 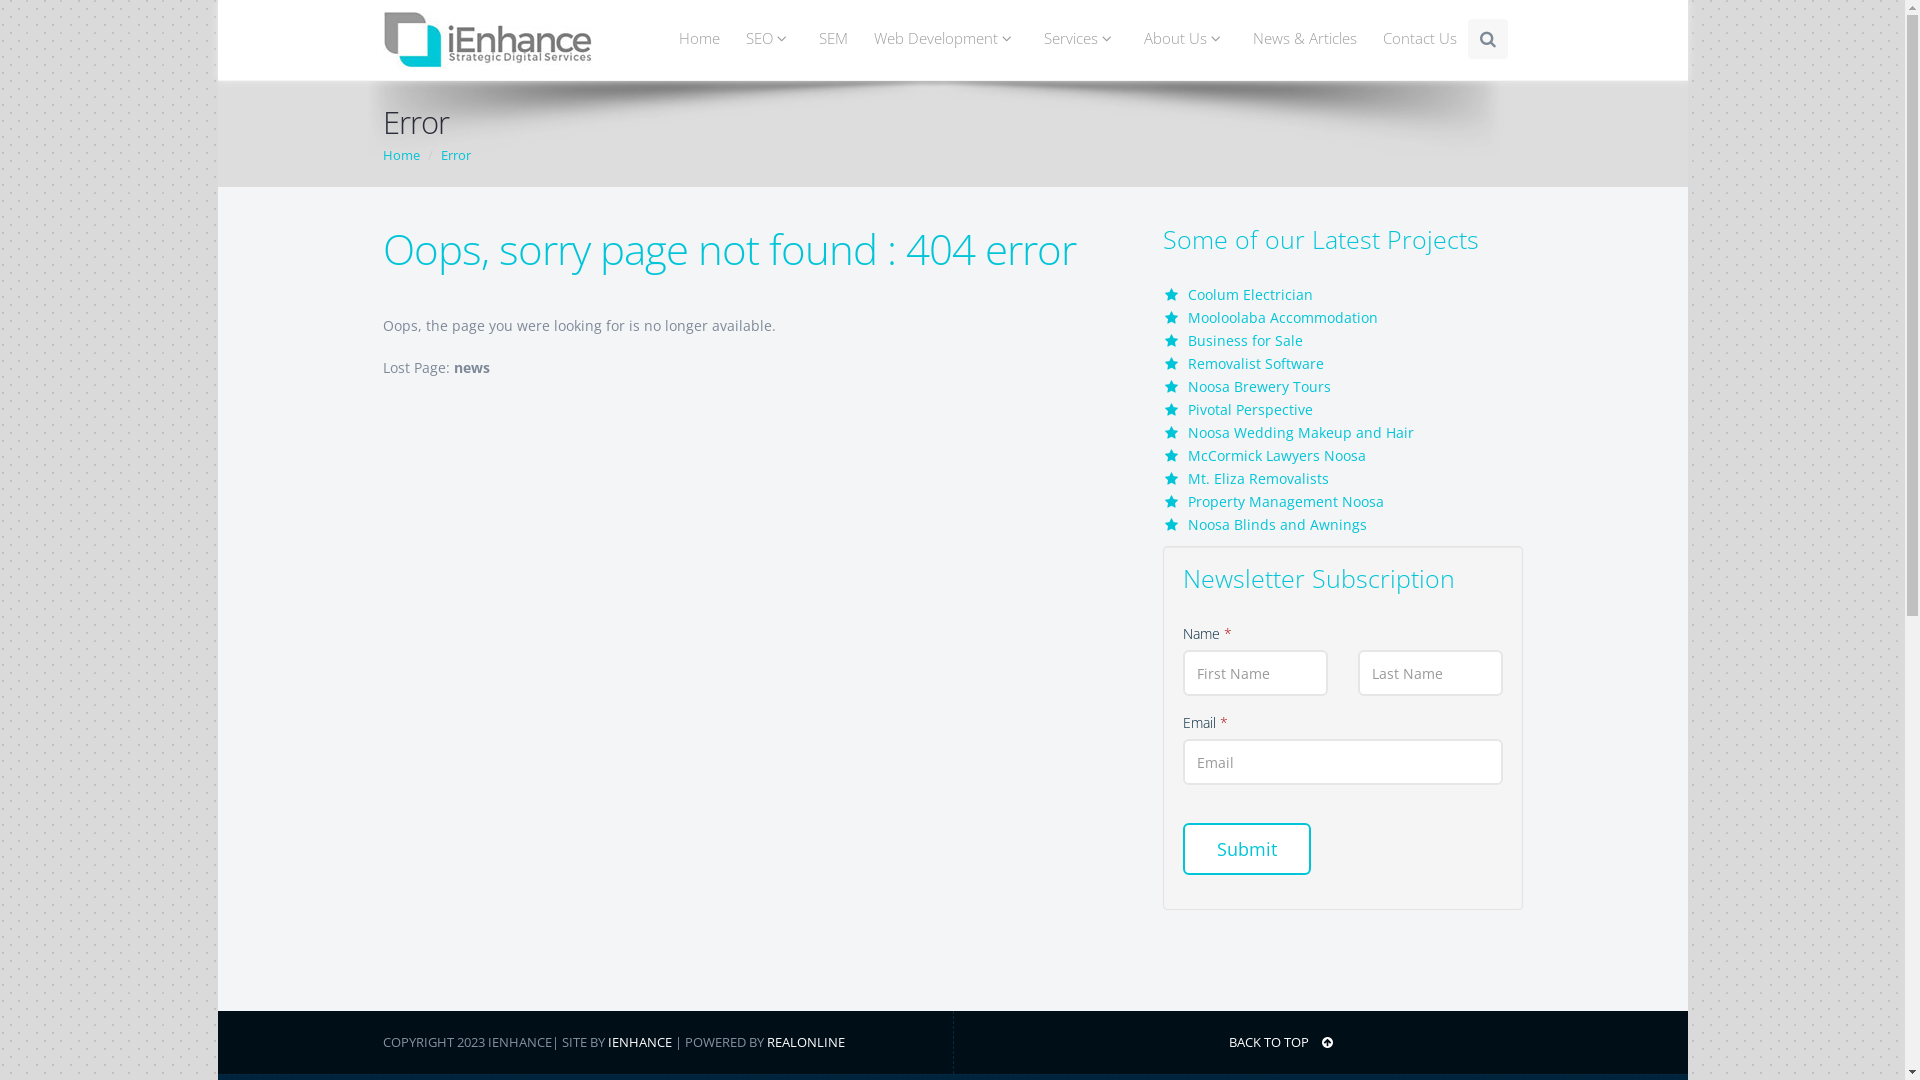 What do you see at coordinates (1246, 340) in the screenshot?
I see `Business for Sale` at bounding box center [1246, 340].